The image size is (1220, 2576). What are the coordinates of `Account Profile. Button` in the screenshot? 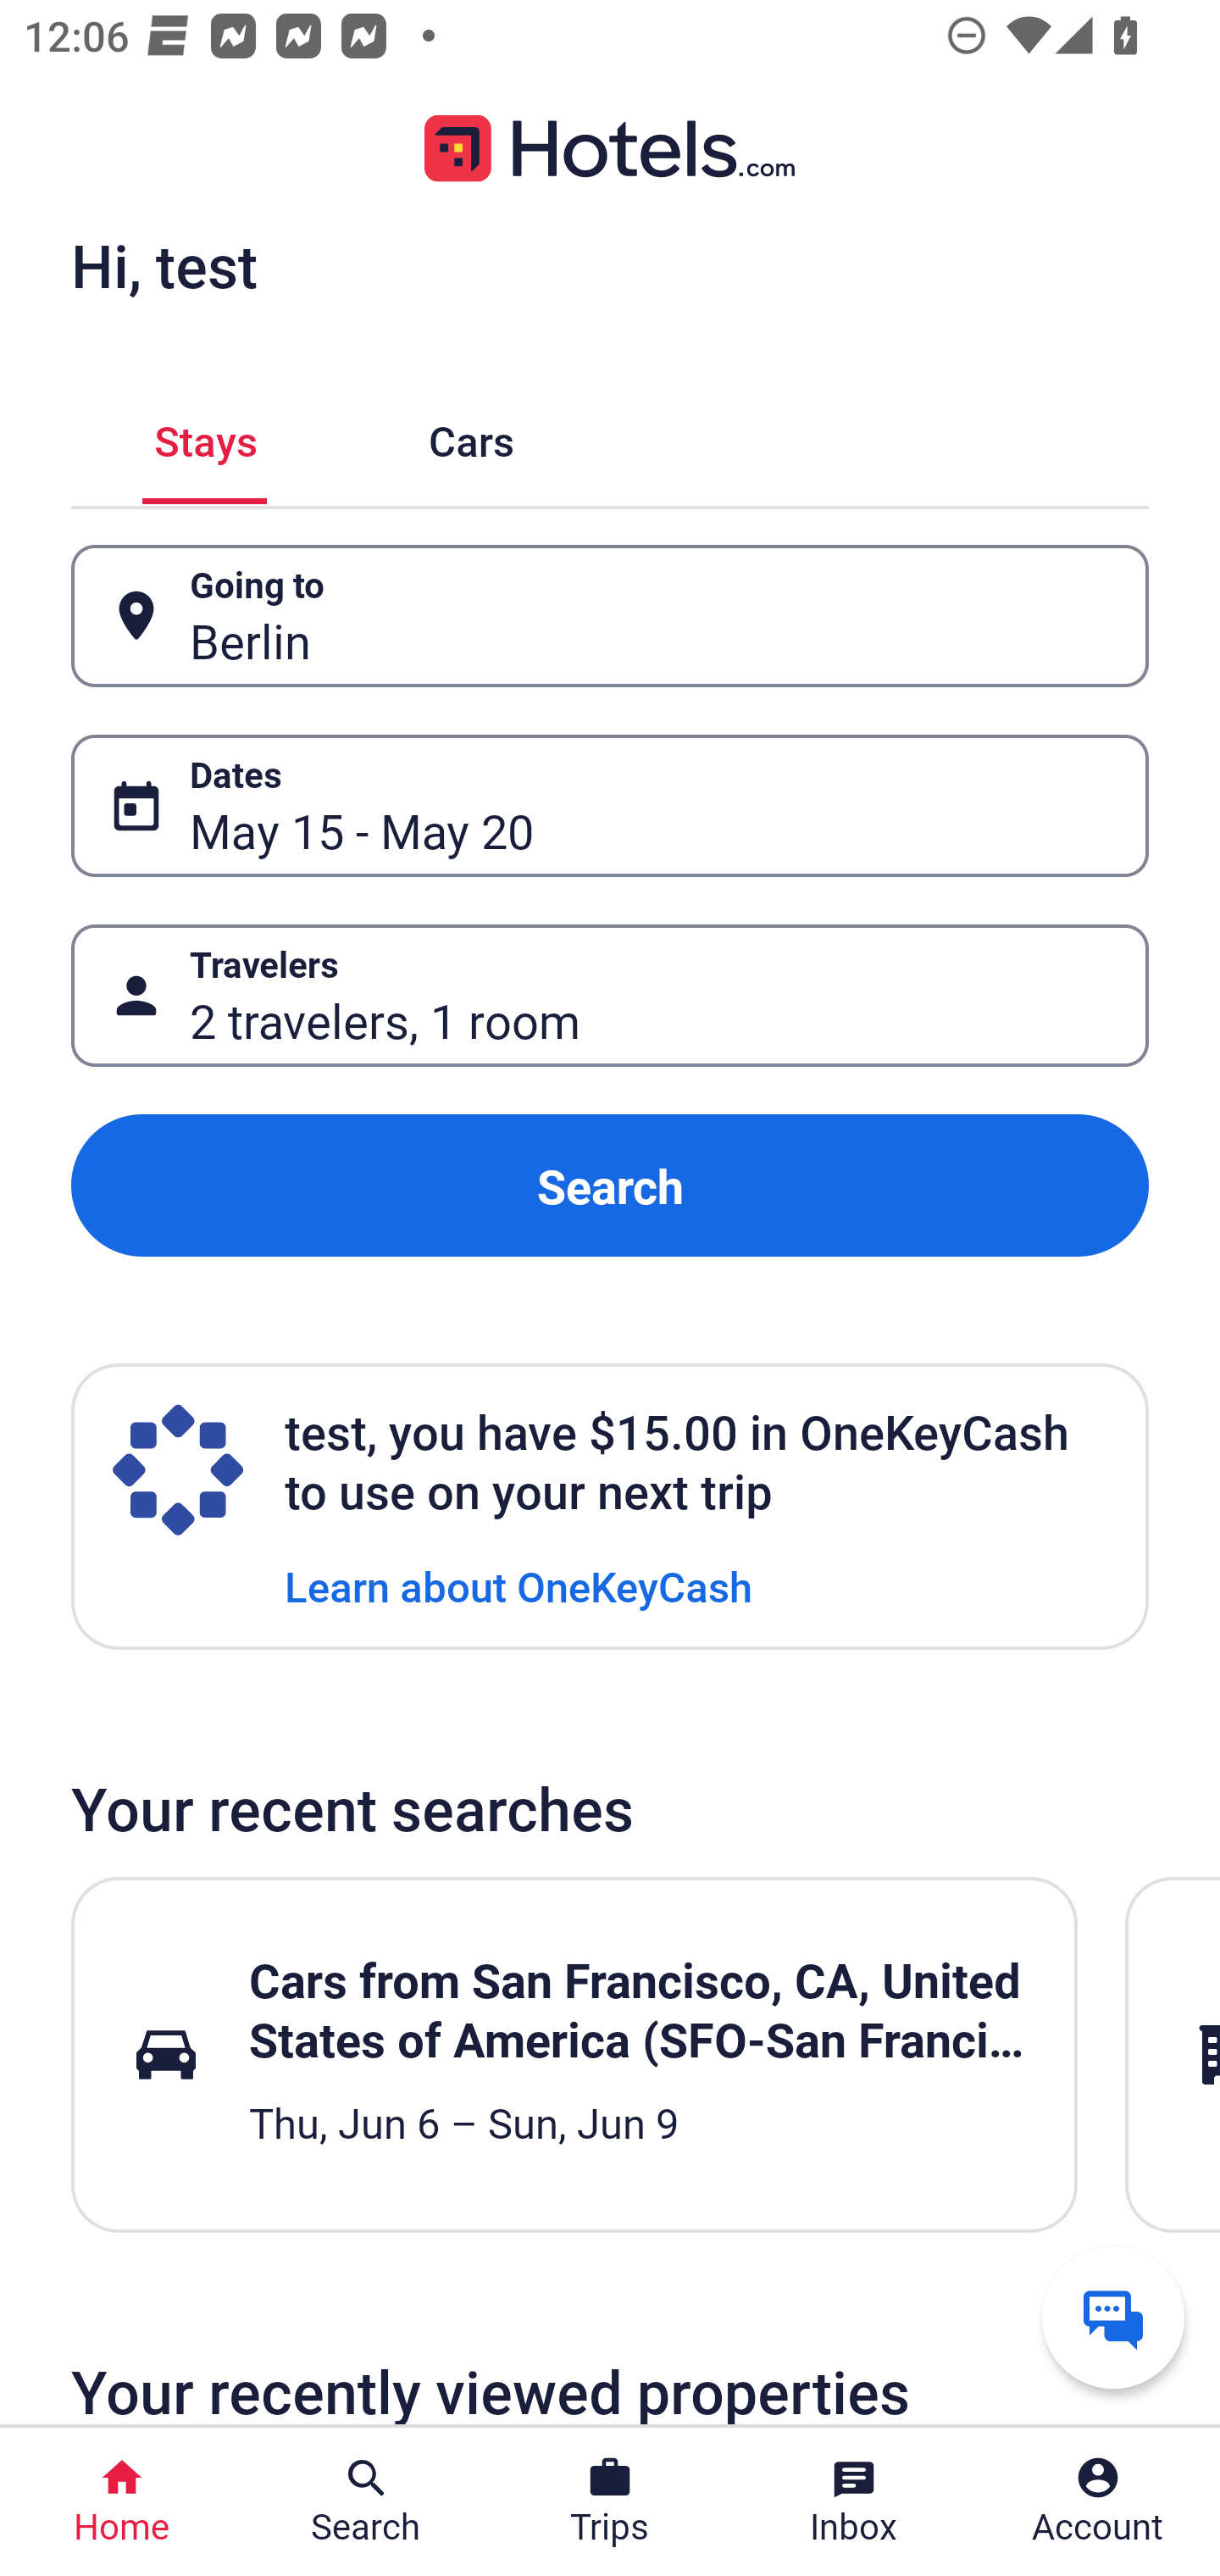 It's located at (1098, 2501).